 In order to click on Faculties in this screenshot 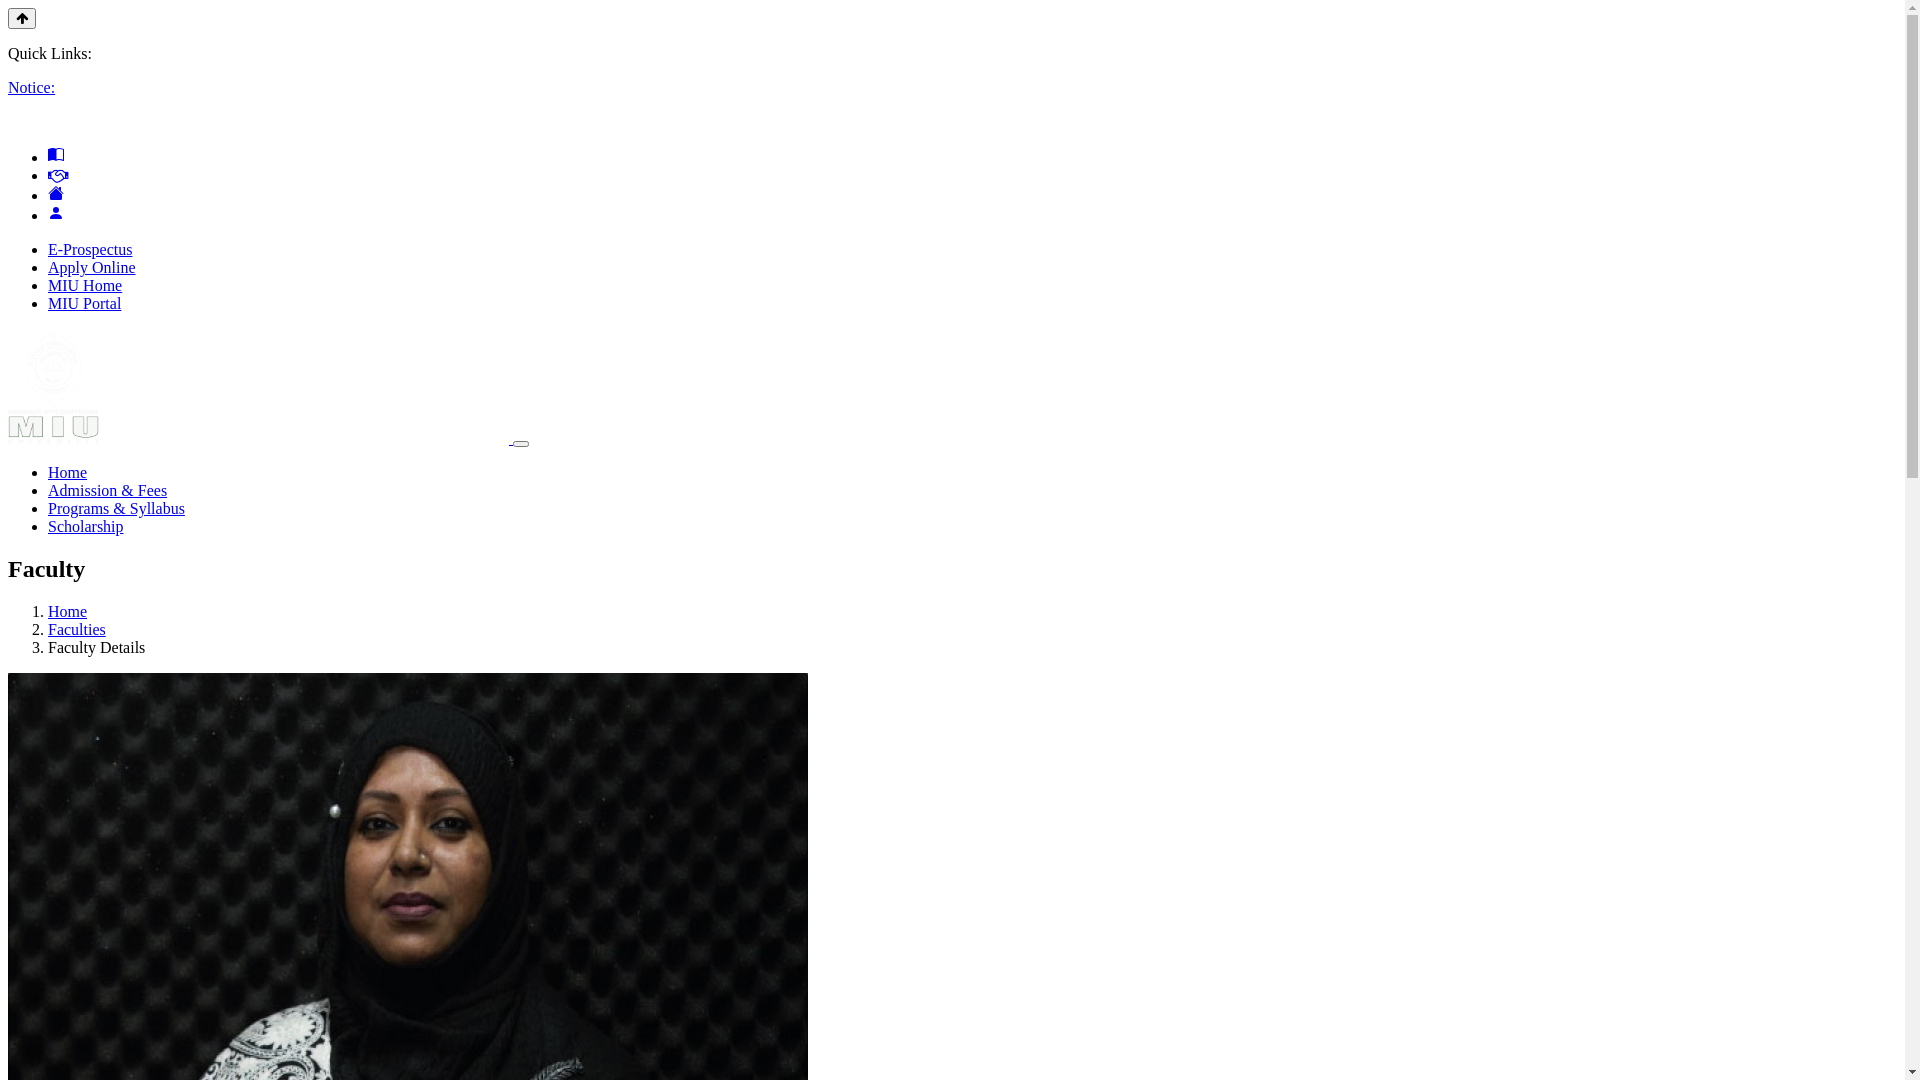, I will do `click(77, 630)`.